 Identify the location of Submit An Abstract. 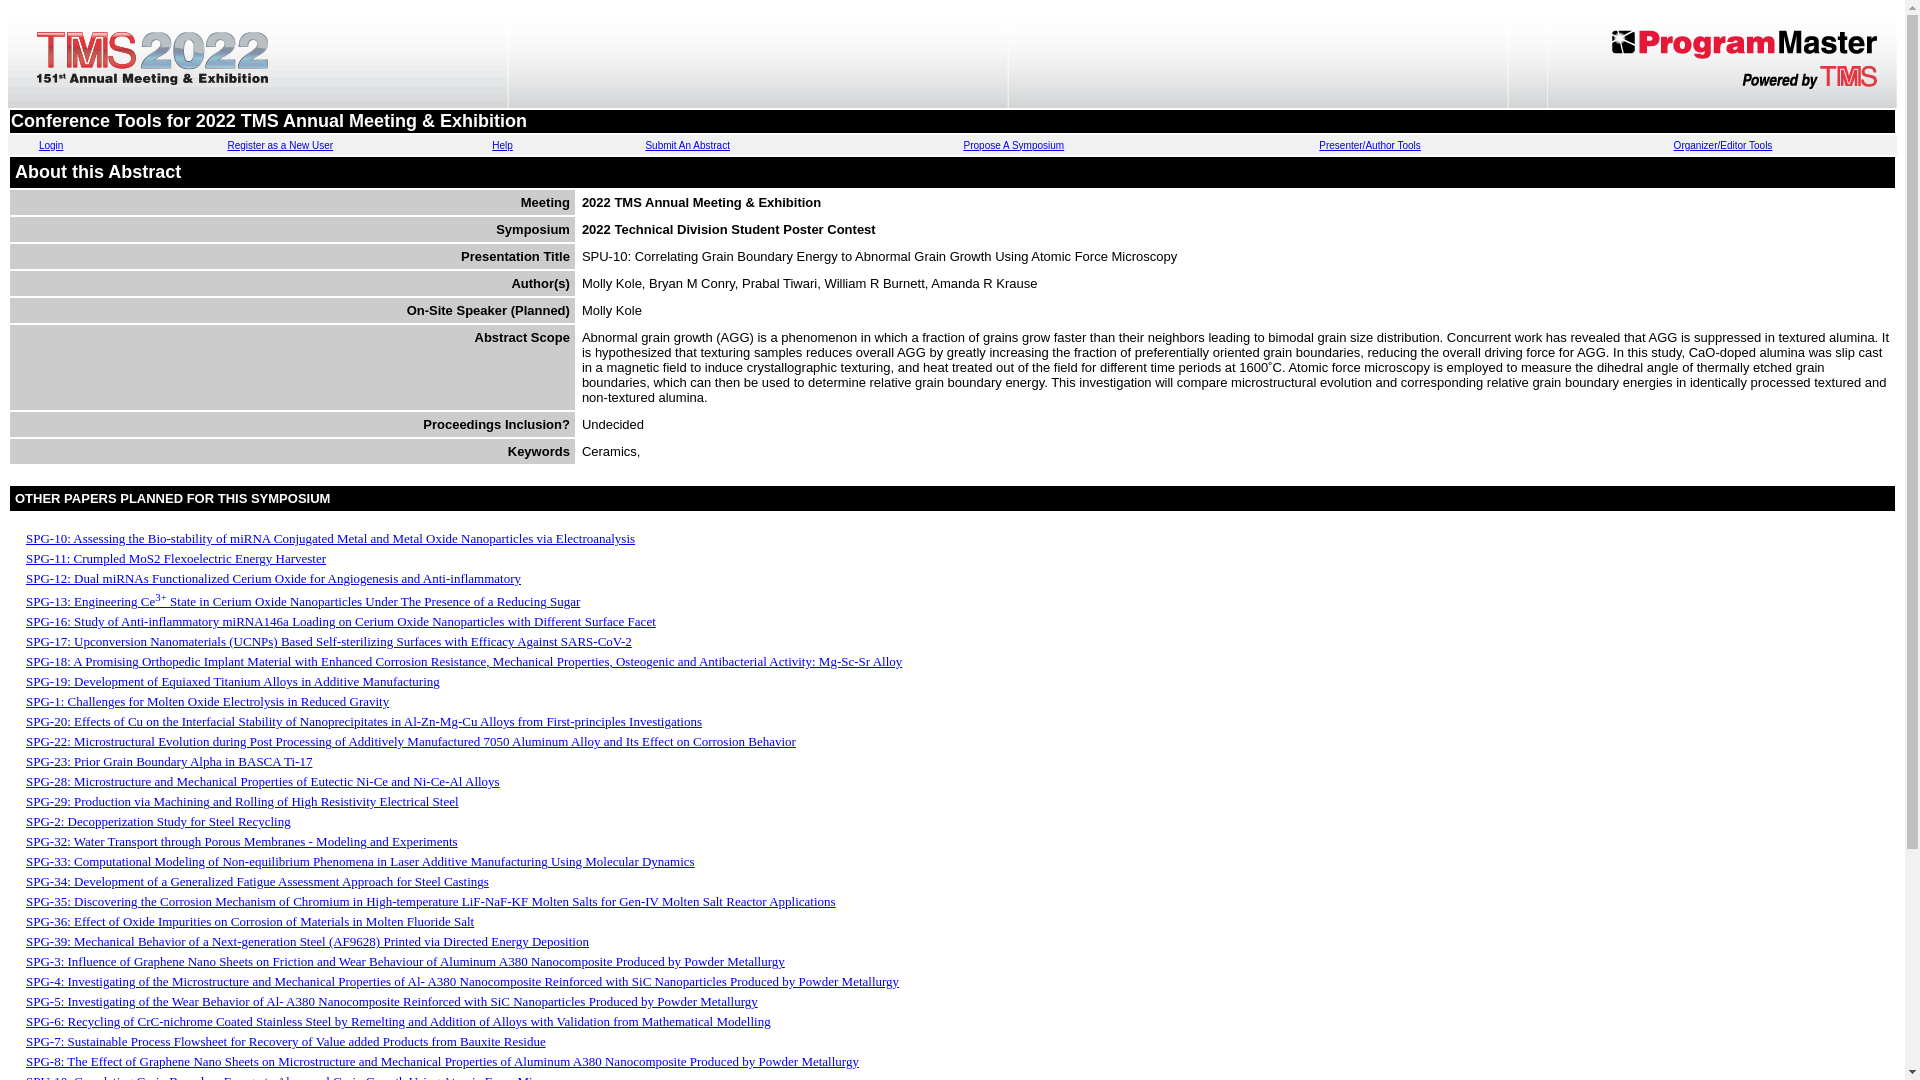
(687, 146).